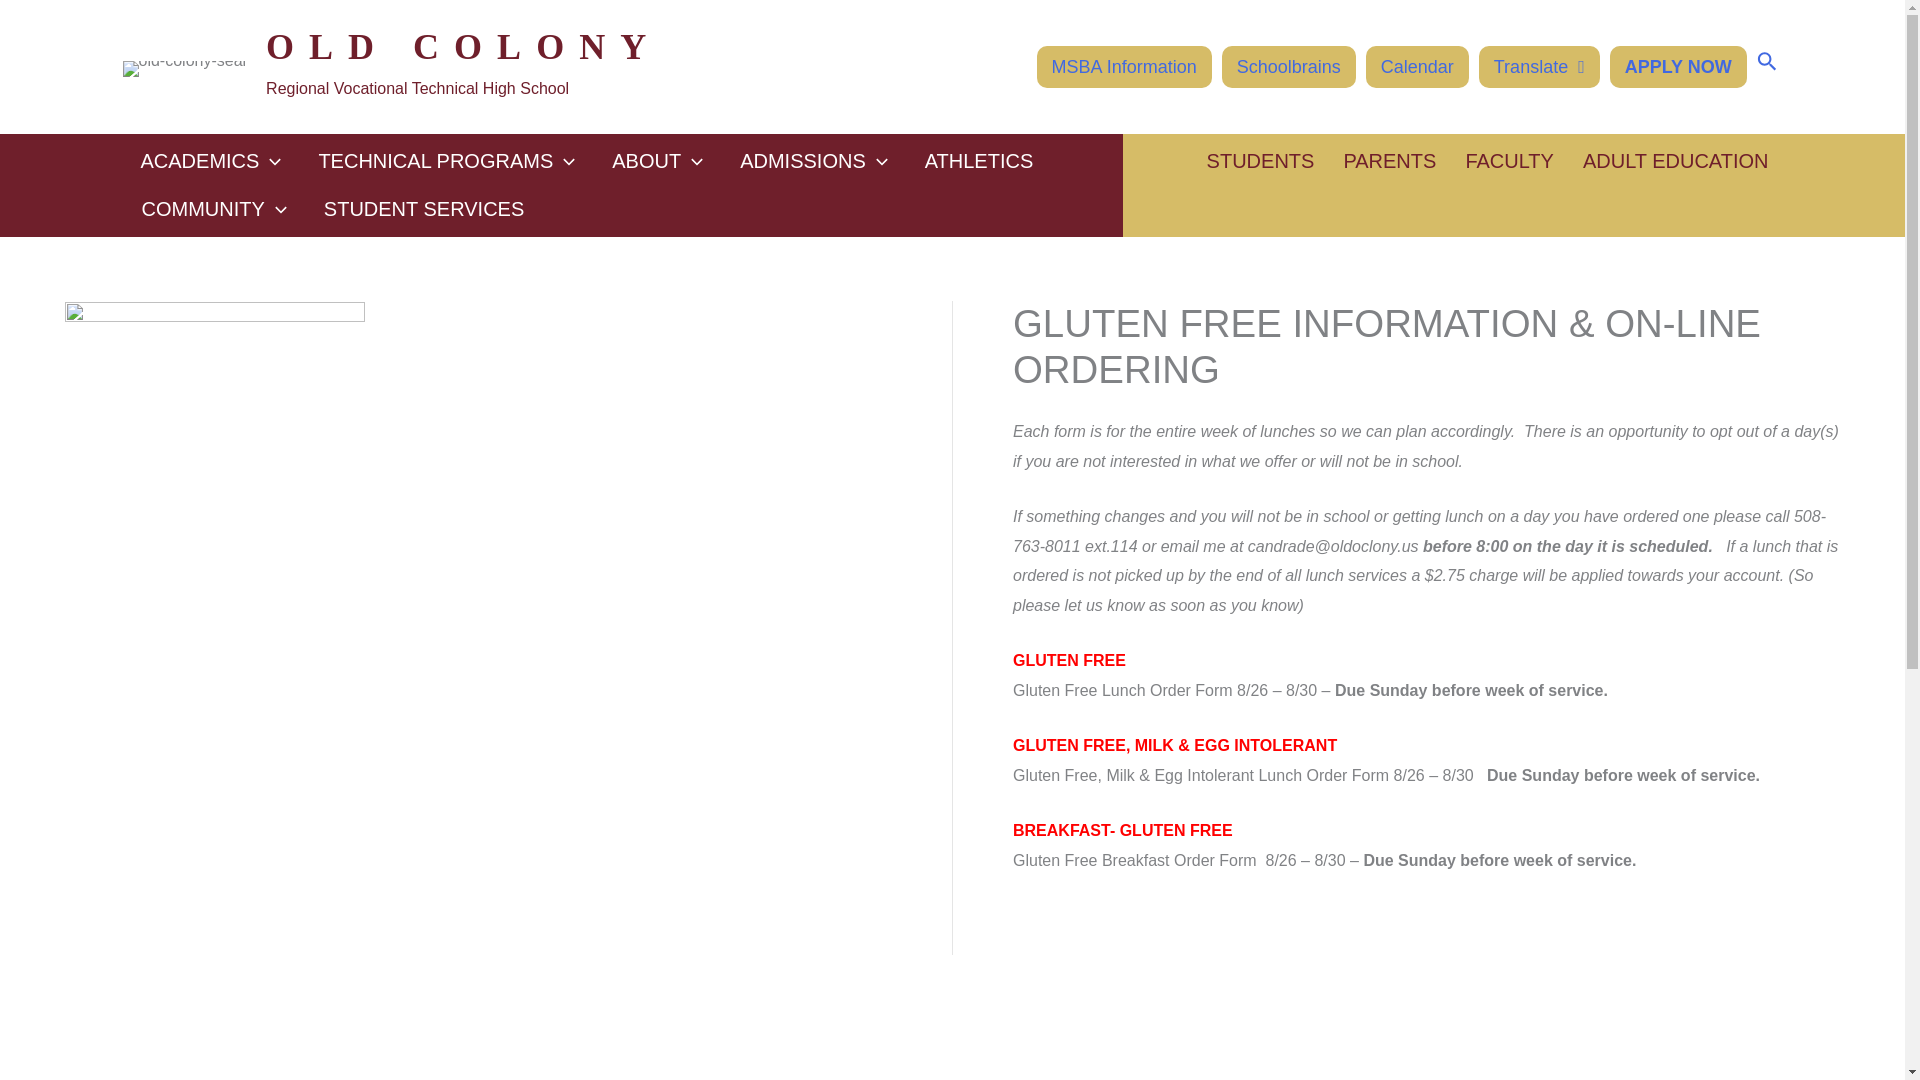 The width and height of the screenshot is (1920, 1080). What do you see at coordinates (446, 160) in the screenshot?
I see `TECHNICAL PROGRAMS` at bounding box center [446, 160].